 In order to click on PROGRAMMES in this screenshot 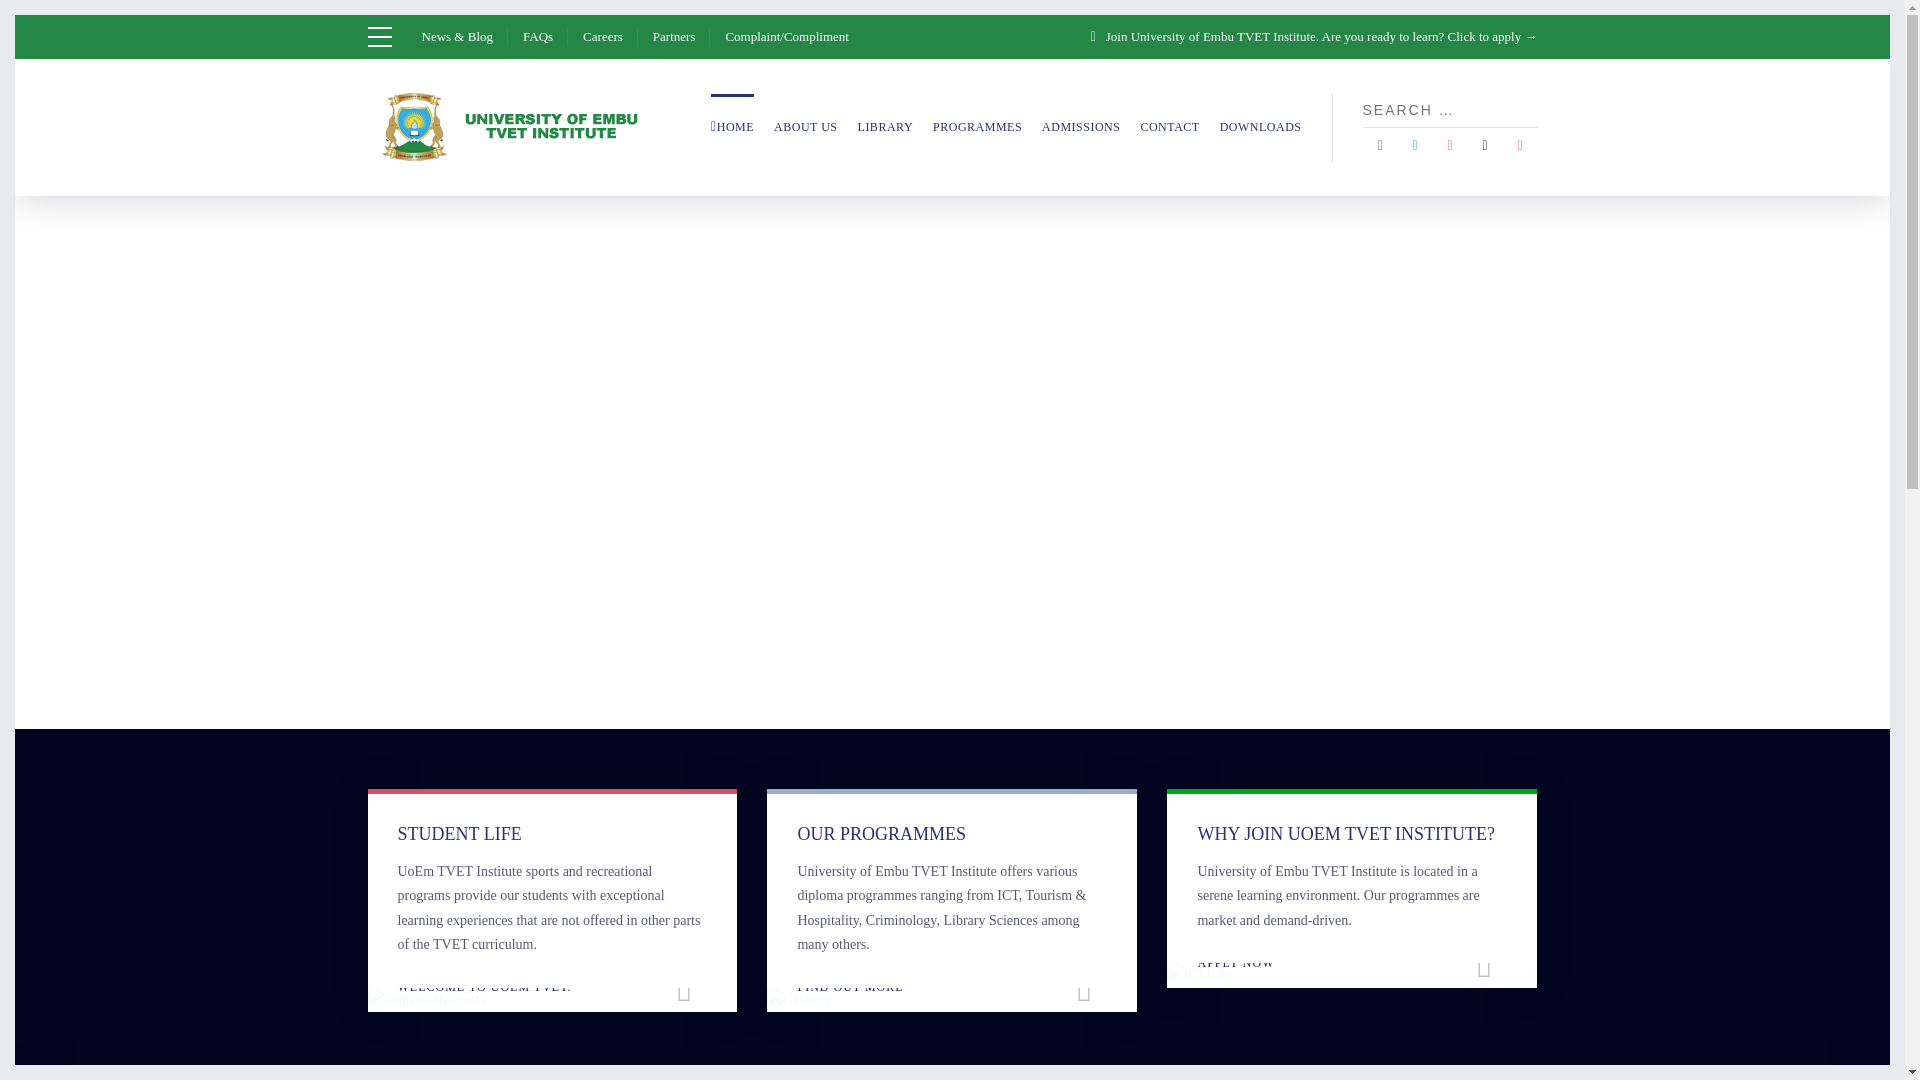, I will do `click(977, 126)`.